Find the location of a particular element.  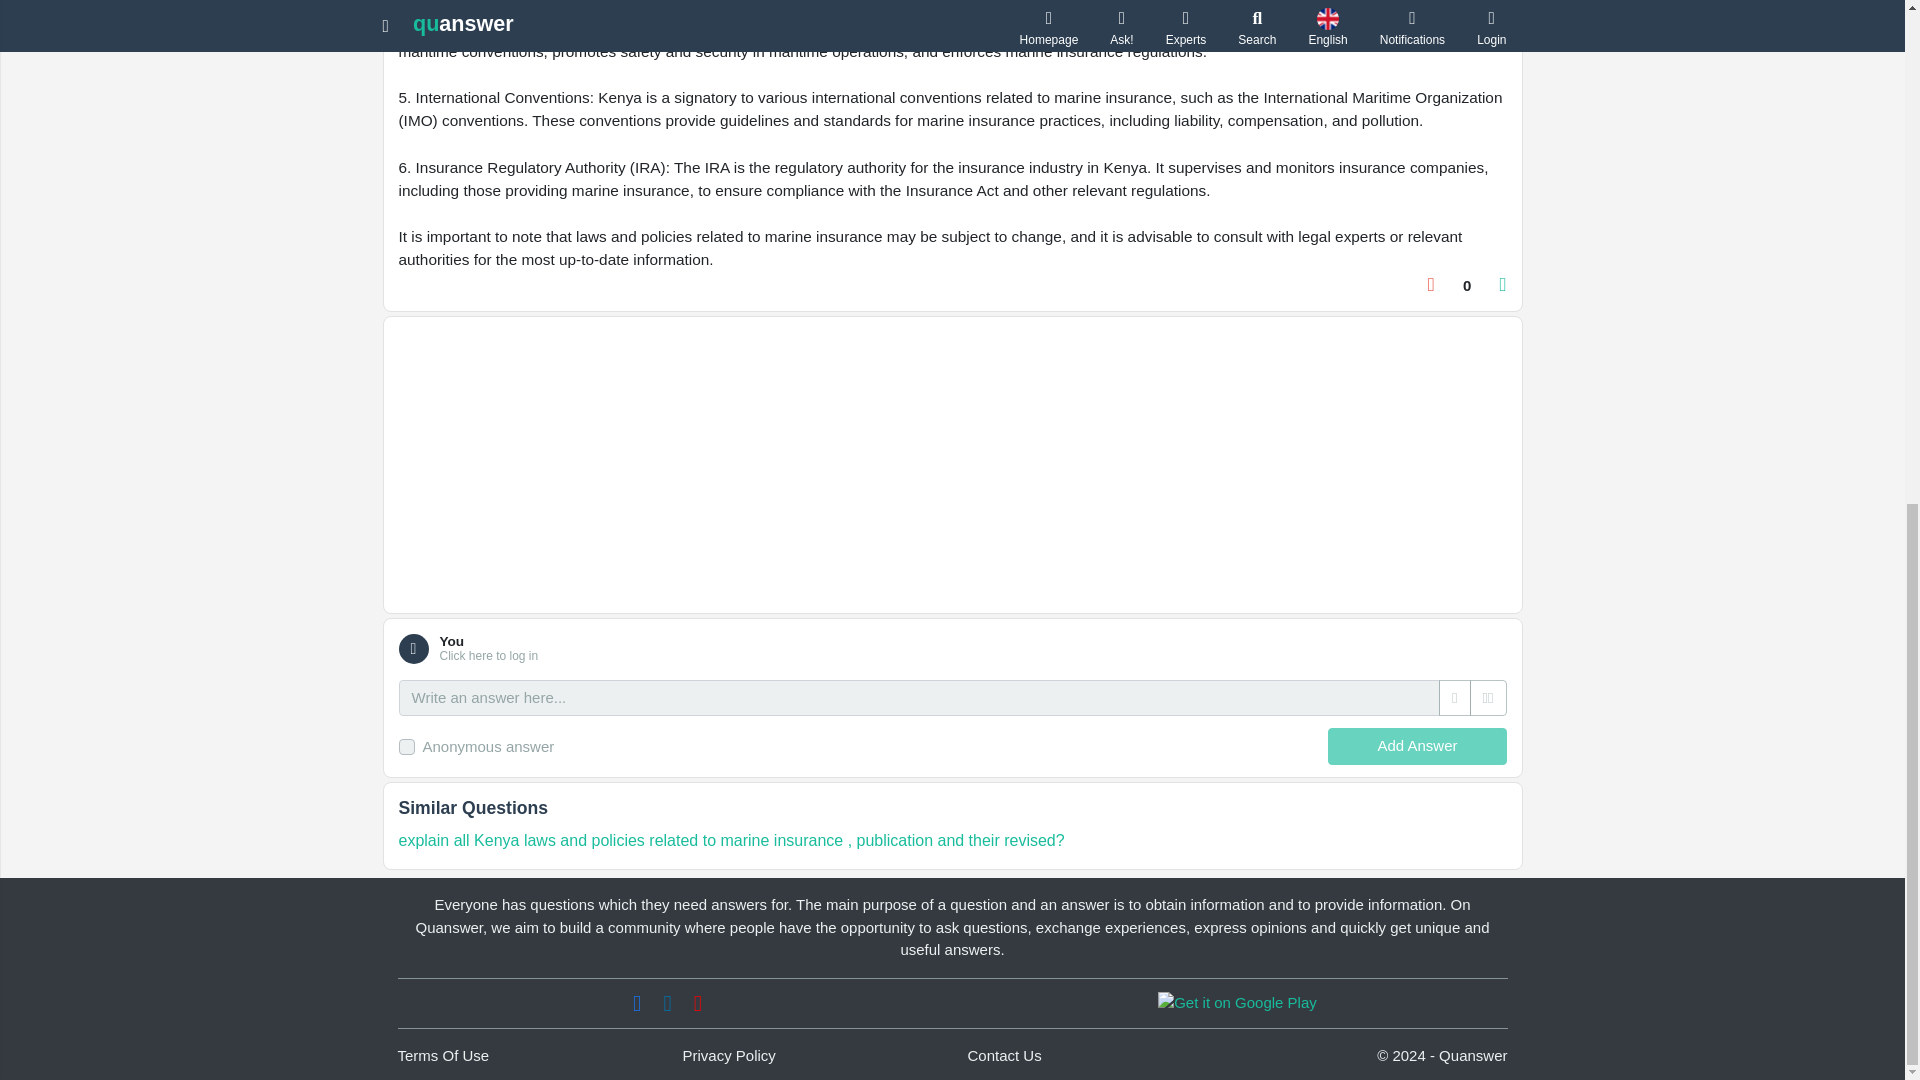

Add Answer is located at coordinates (1416, 746).